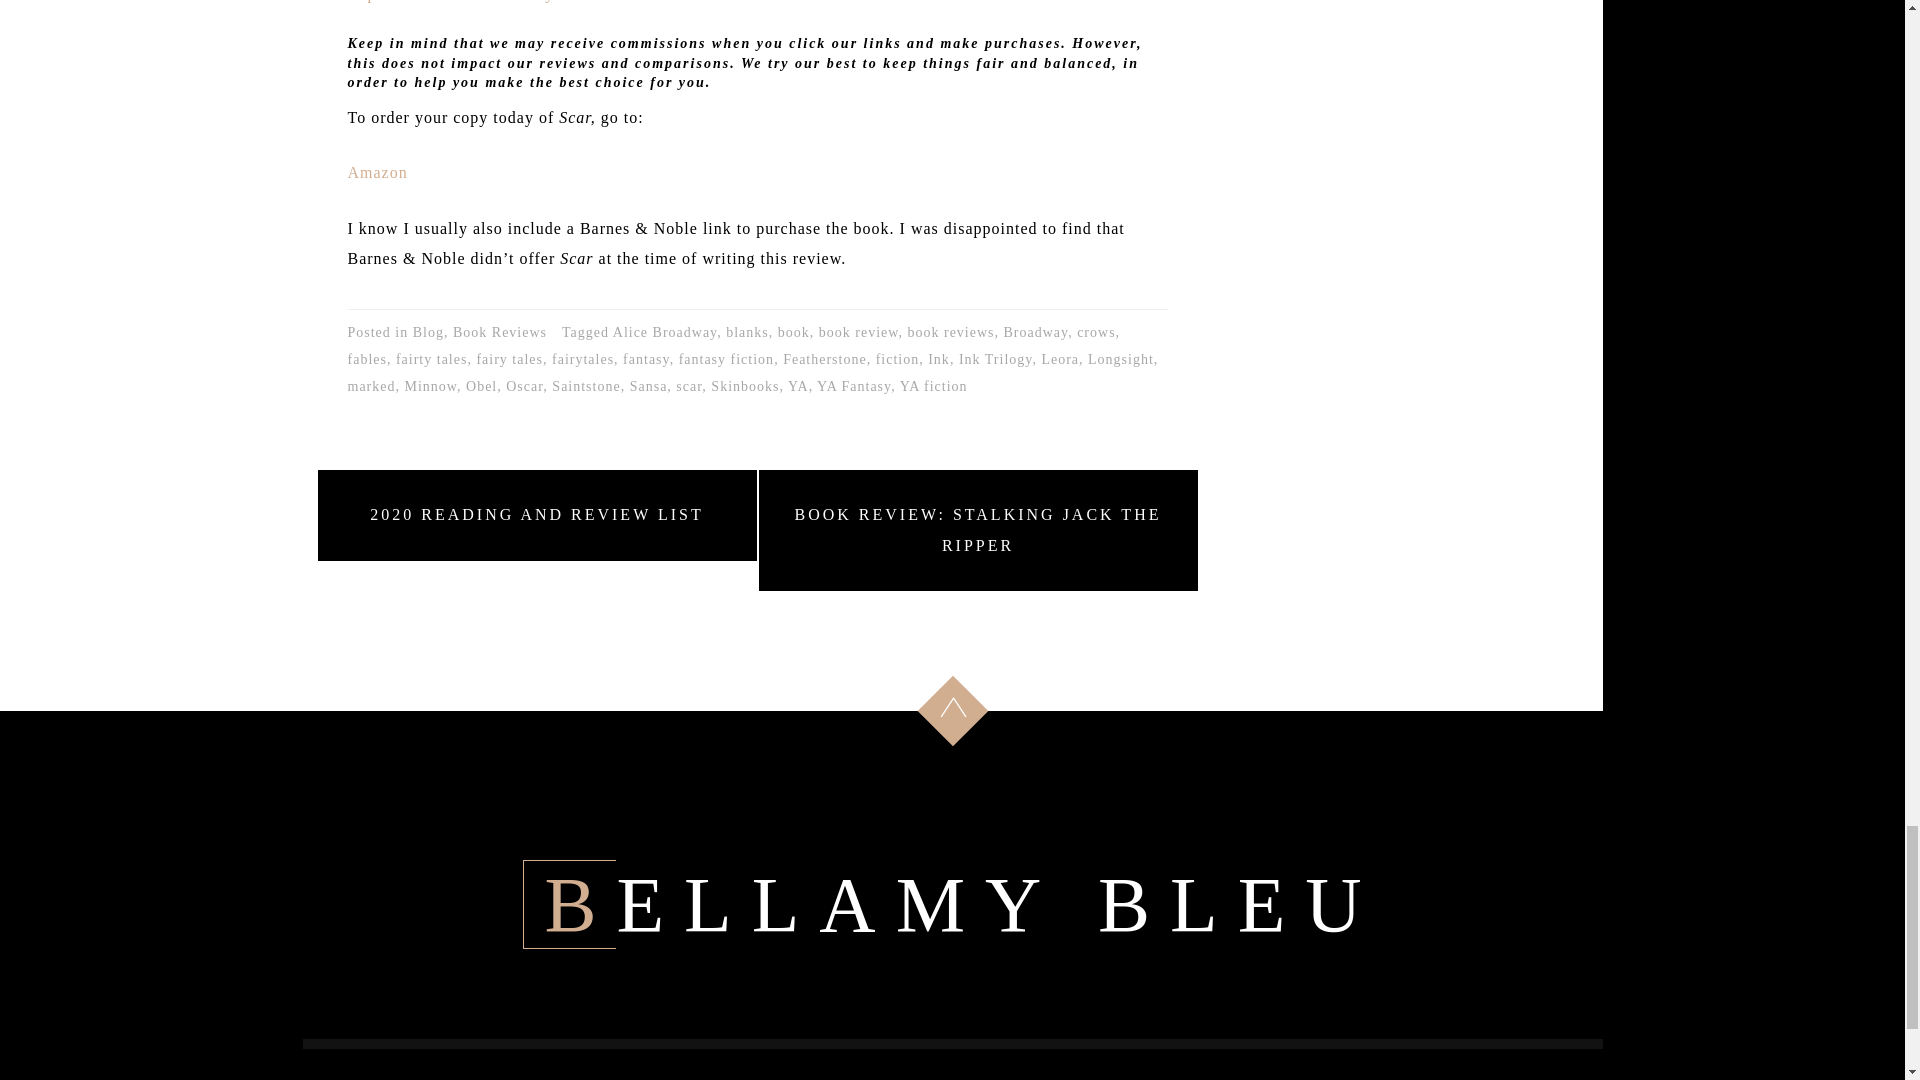 Image resolution: width=1920 pixels, height=1080 pixels. Describe the element at coordinates (1060, 358) in the screenshot. I see `Leora` at that location.